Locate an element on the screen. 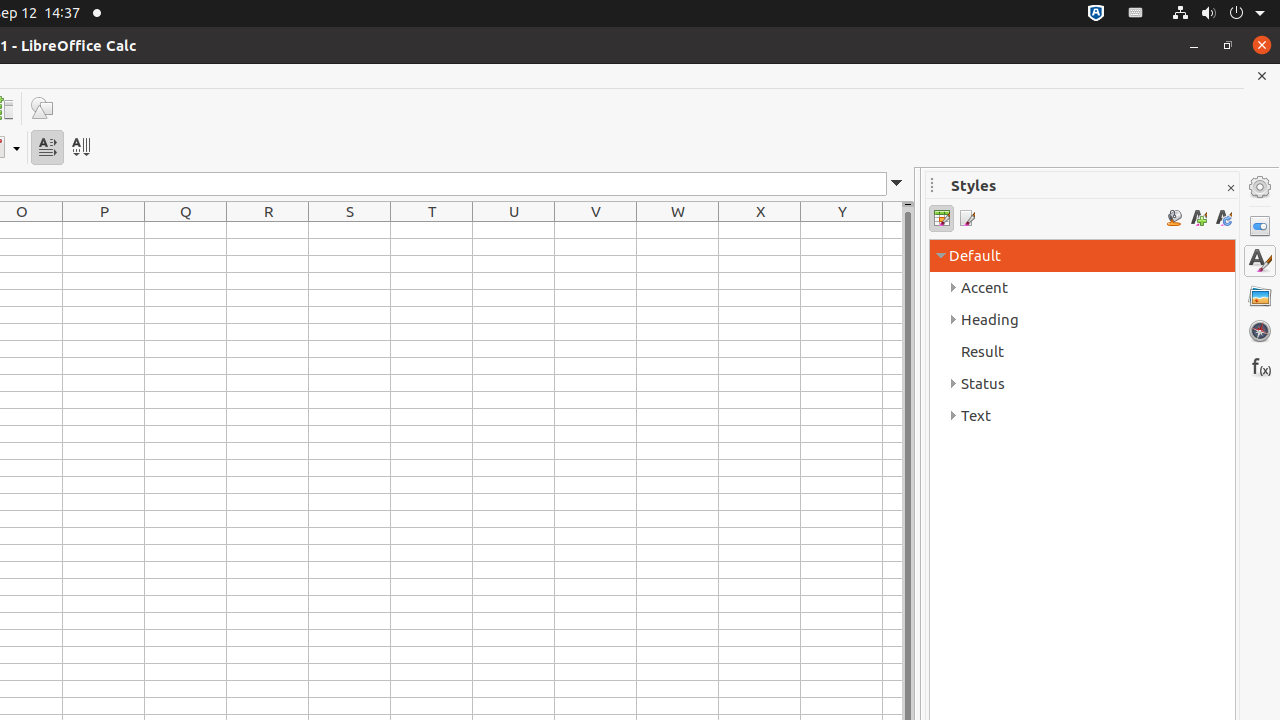 This screenshot has height=720, width=1280. Text direction from left to right is located at coordinates (48, 148).